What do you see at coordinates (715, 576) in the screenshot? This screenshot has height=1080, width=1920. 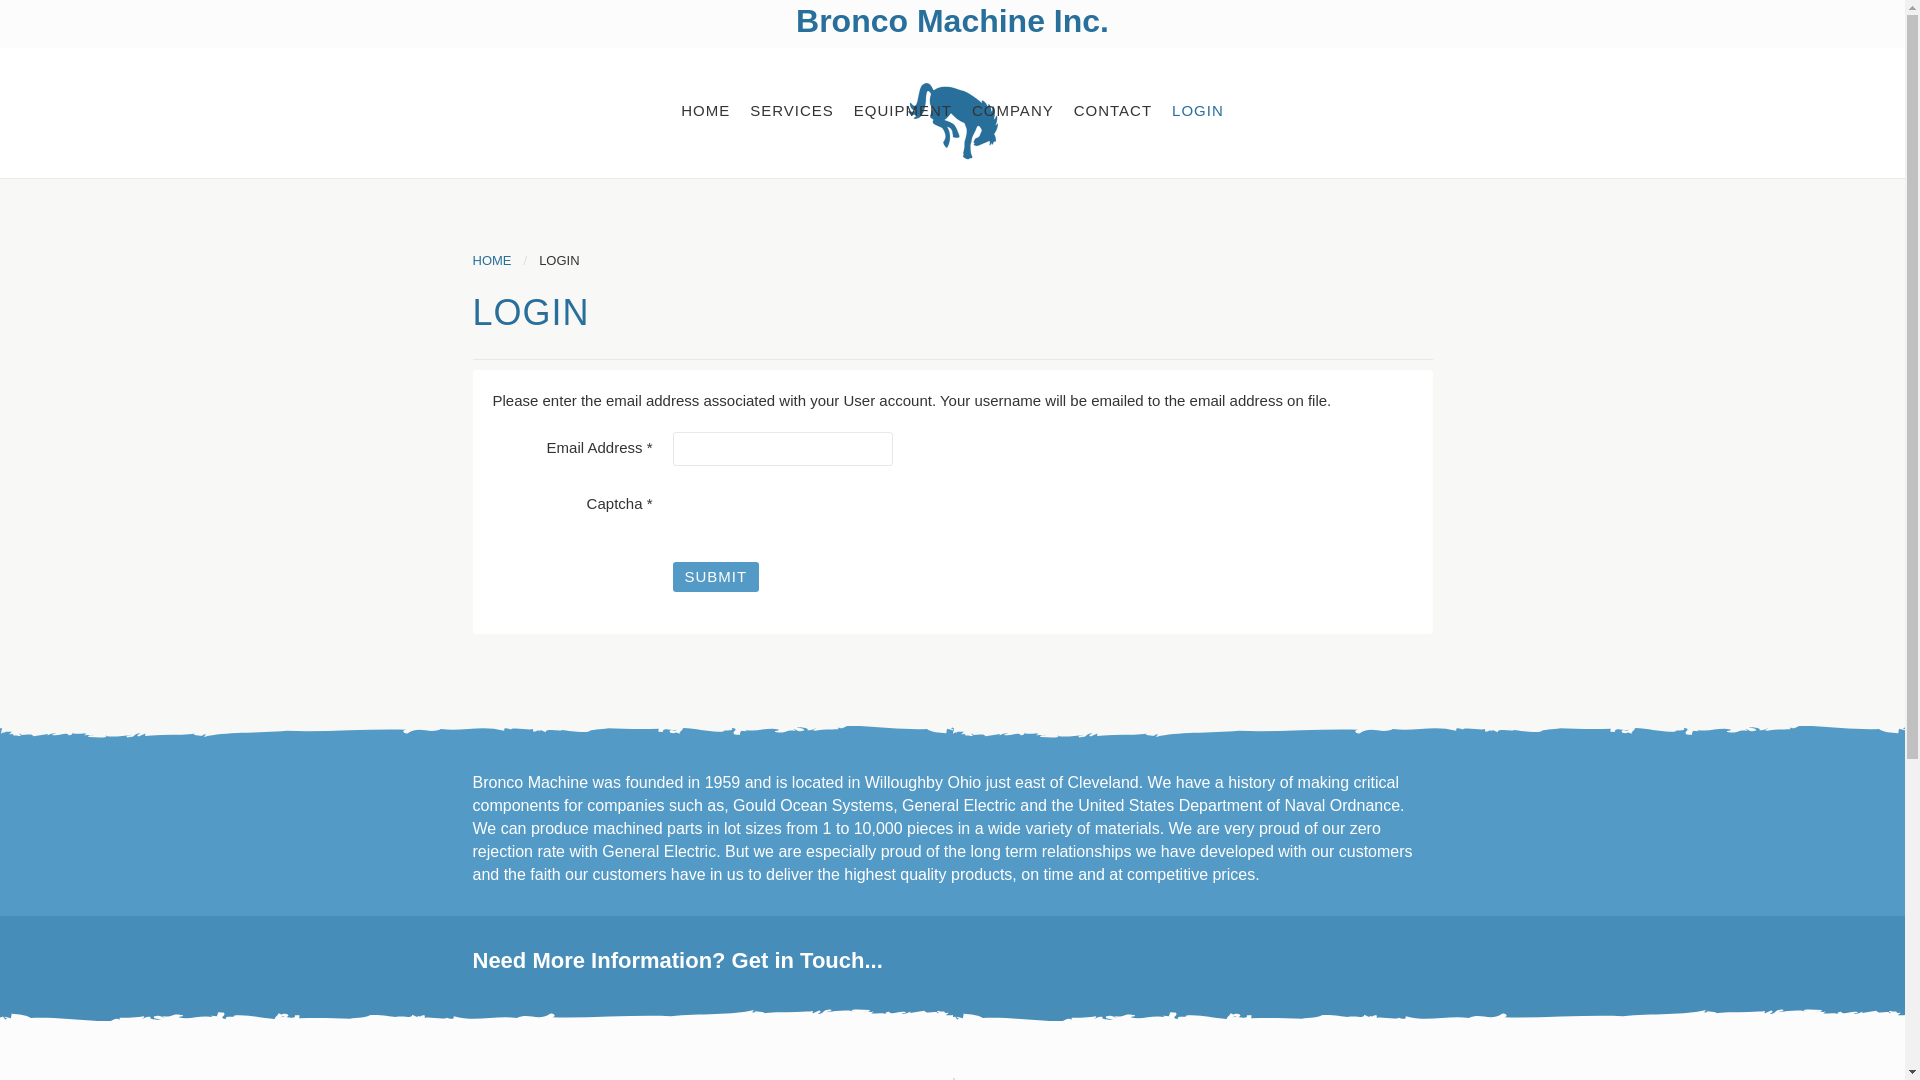 I see `SUBMIT` at bounding box center [715, 576].